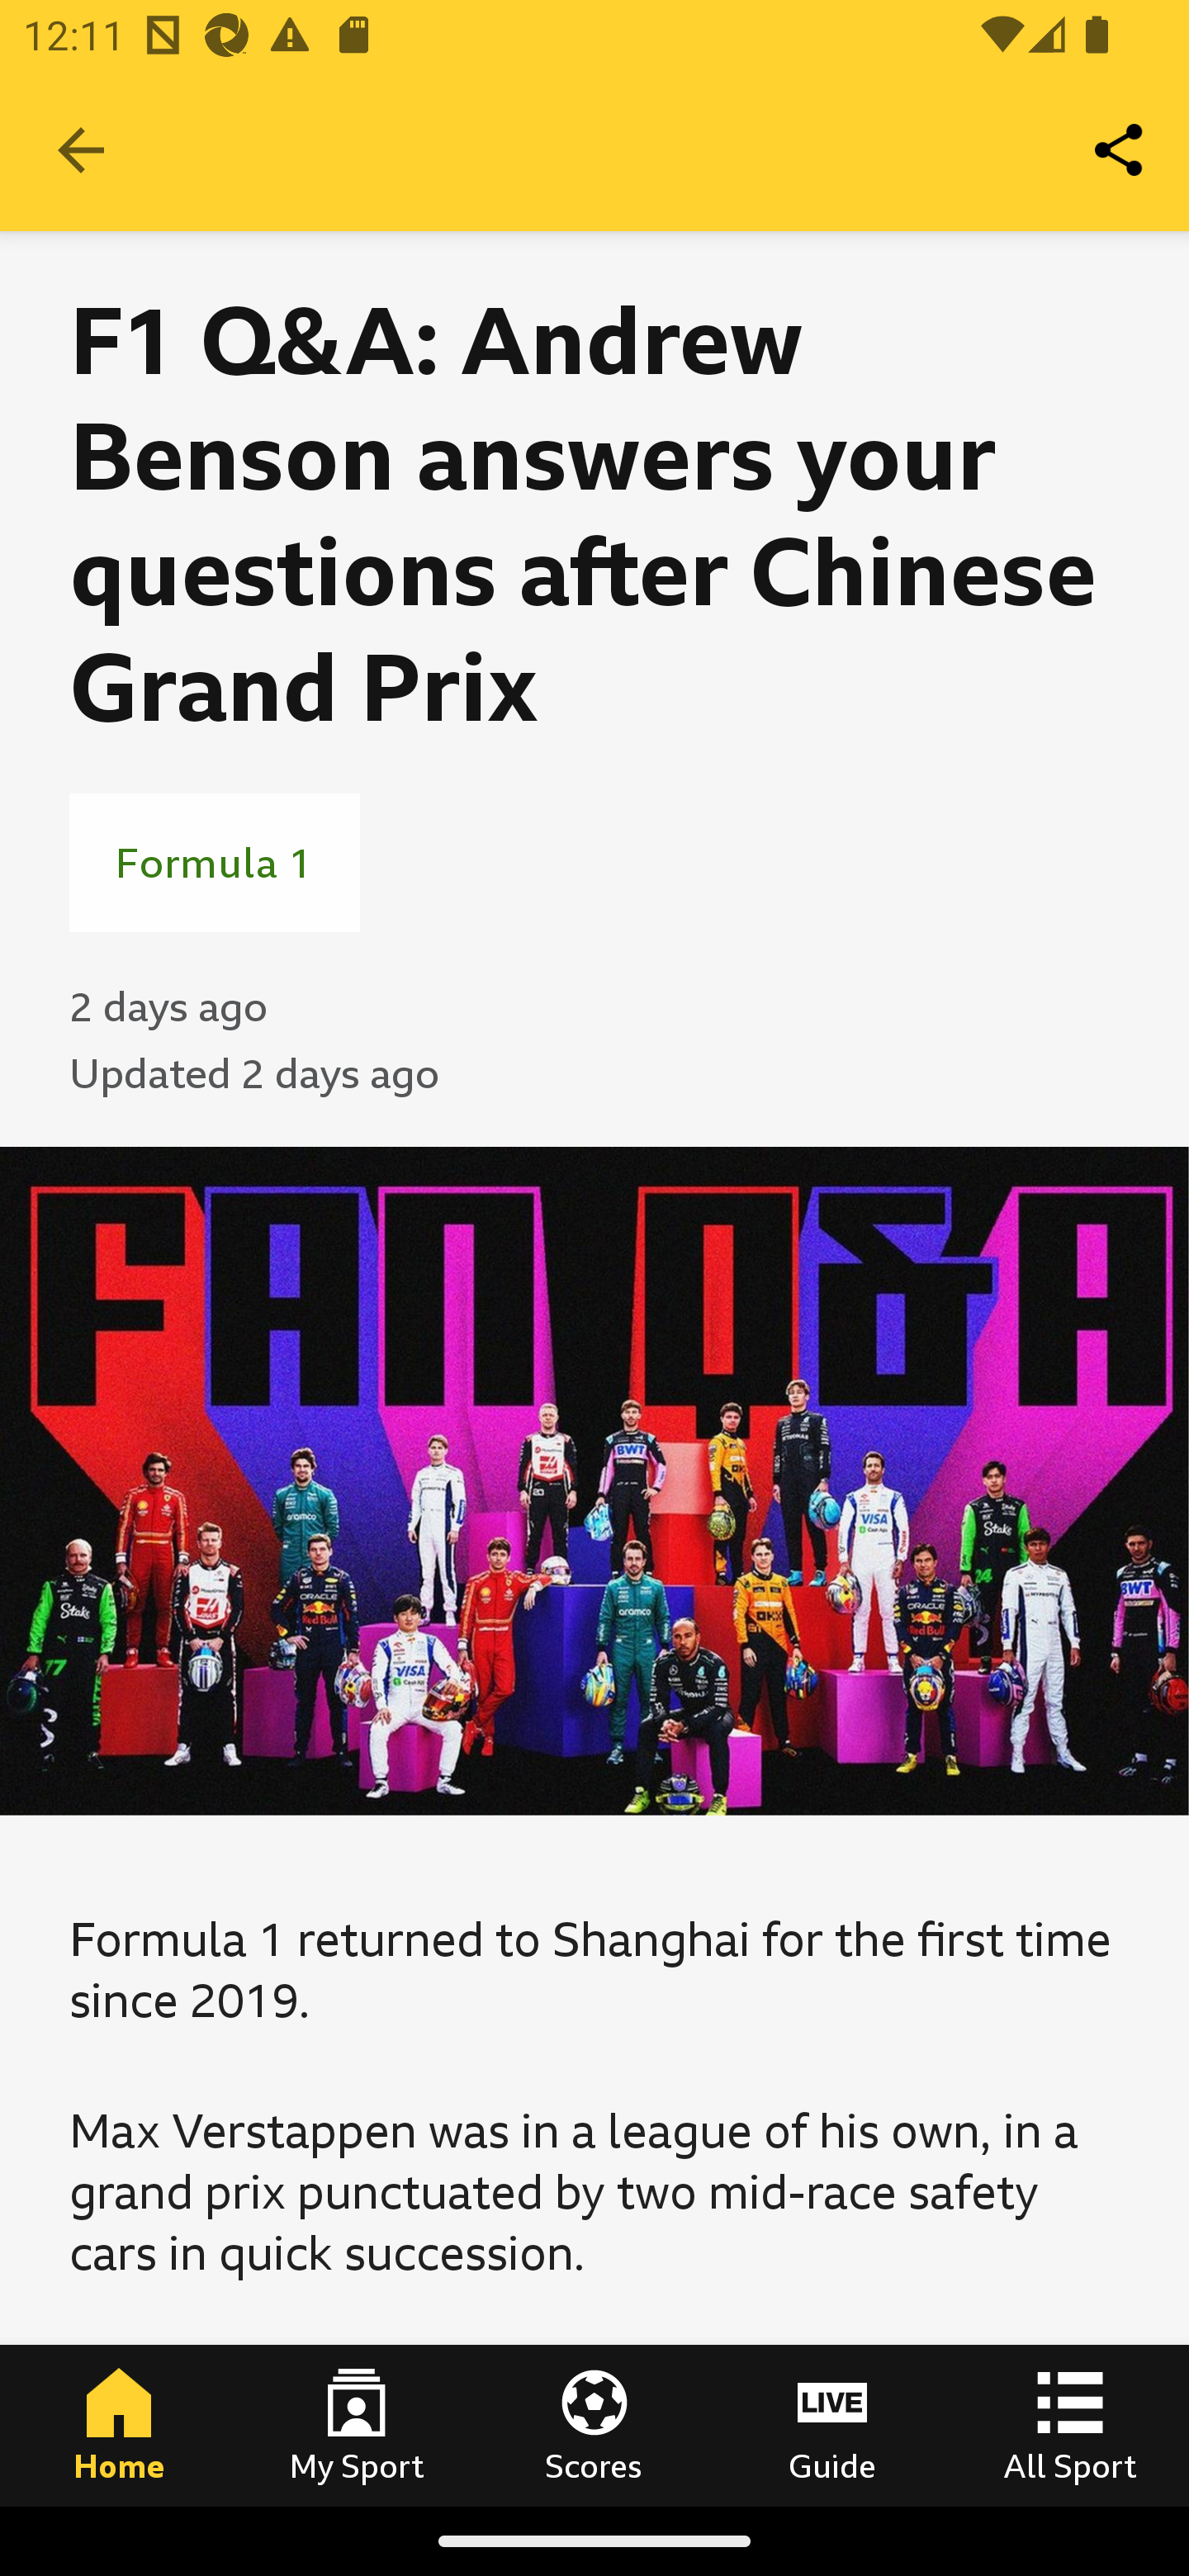 This screenshot has width=1189, height=2576. I want to click on Formula 1, so click(215, 862).